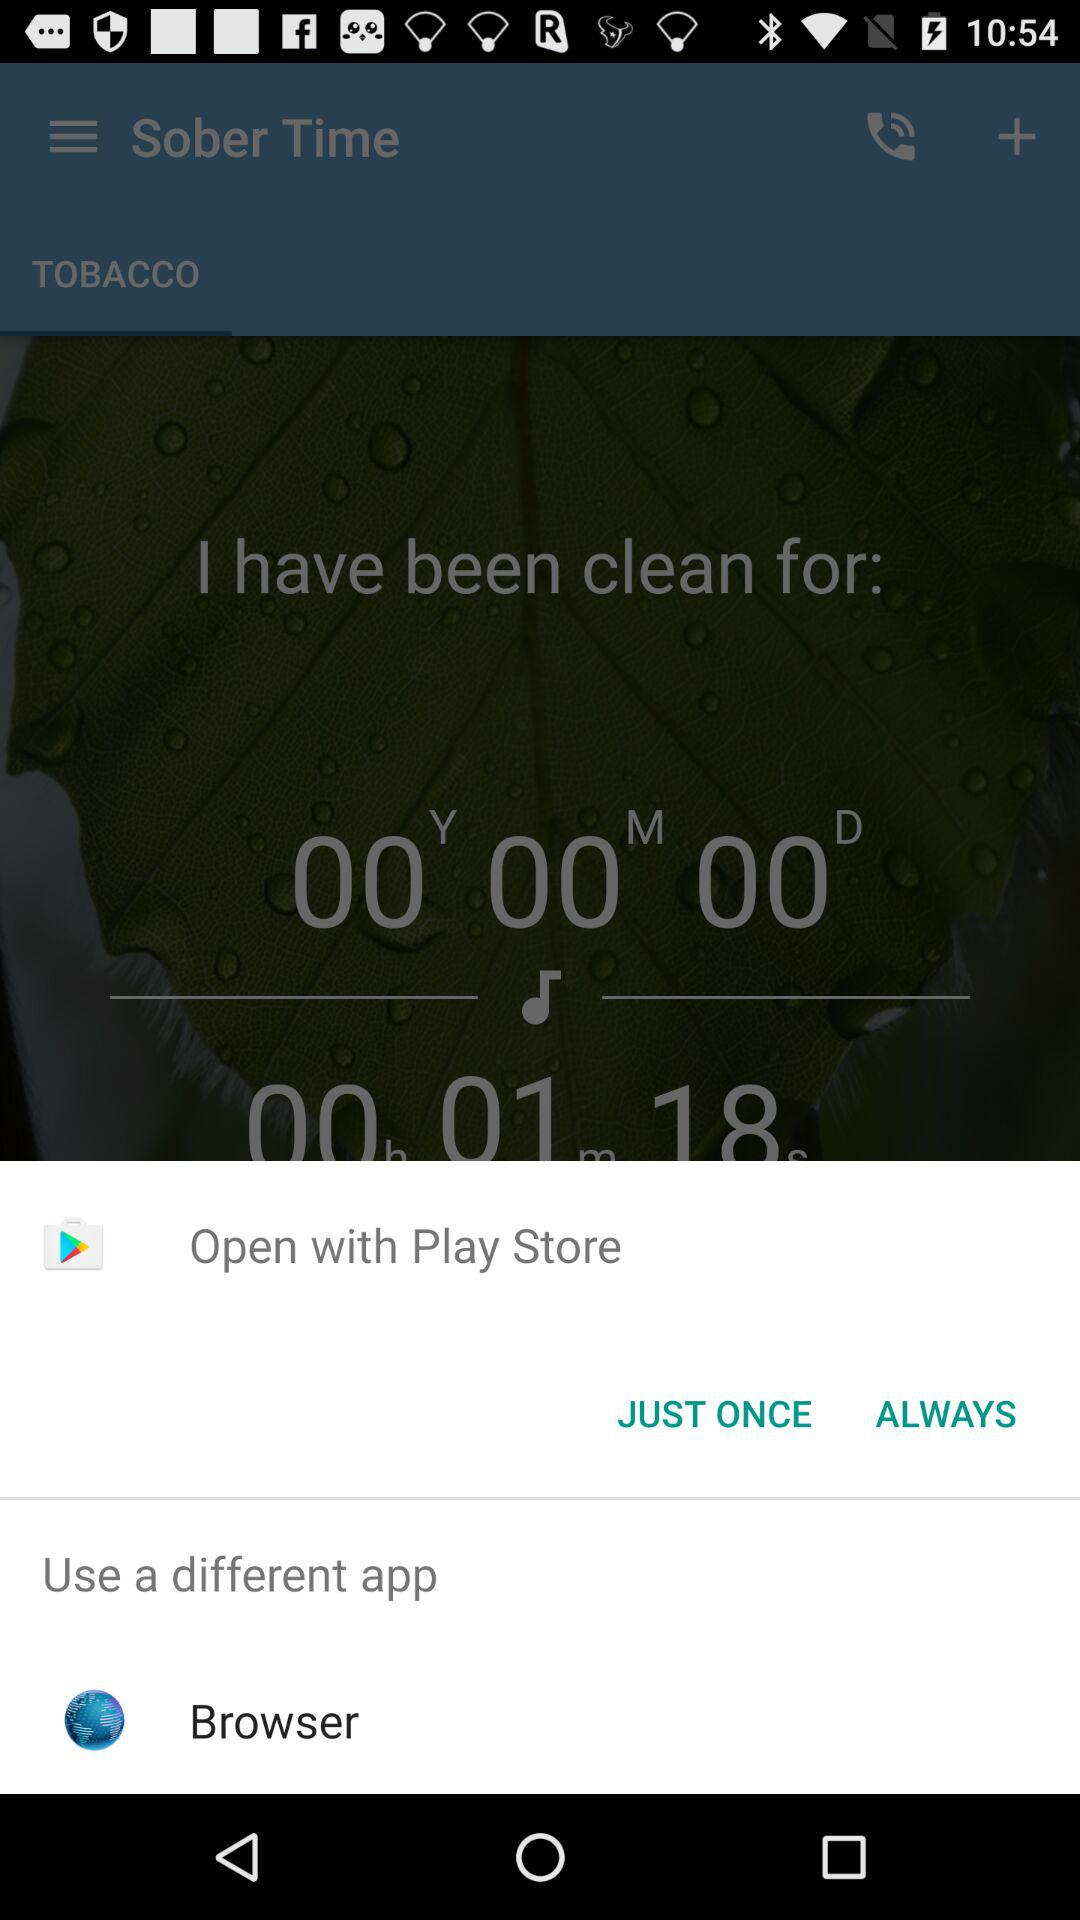 The width and height of the screenshot is (1080, 1920). Describe the element at coordinates (540, 1574) in the screenshot. I see `launch item above browser app` at that location.